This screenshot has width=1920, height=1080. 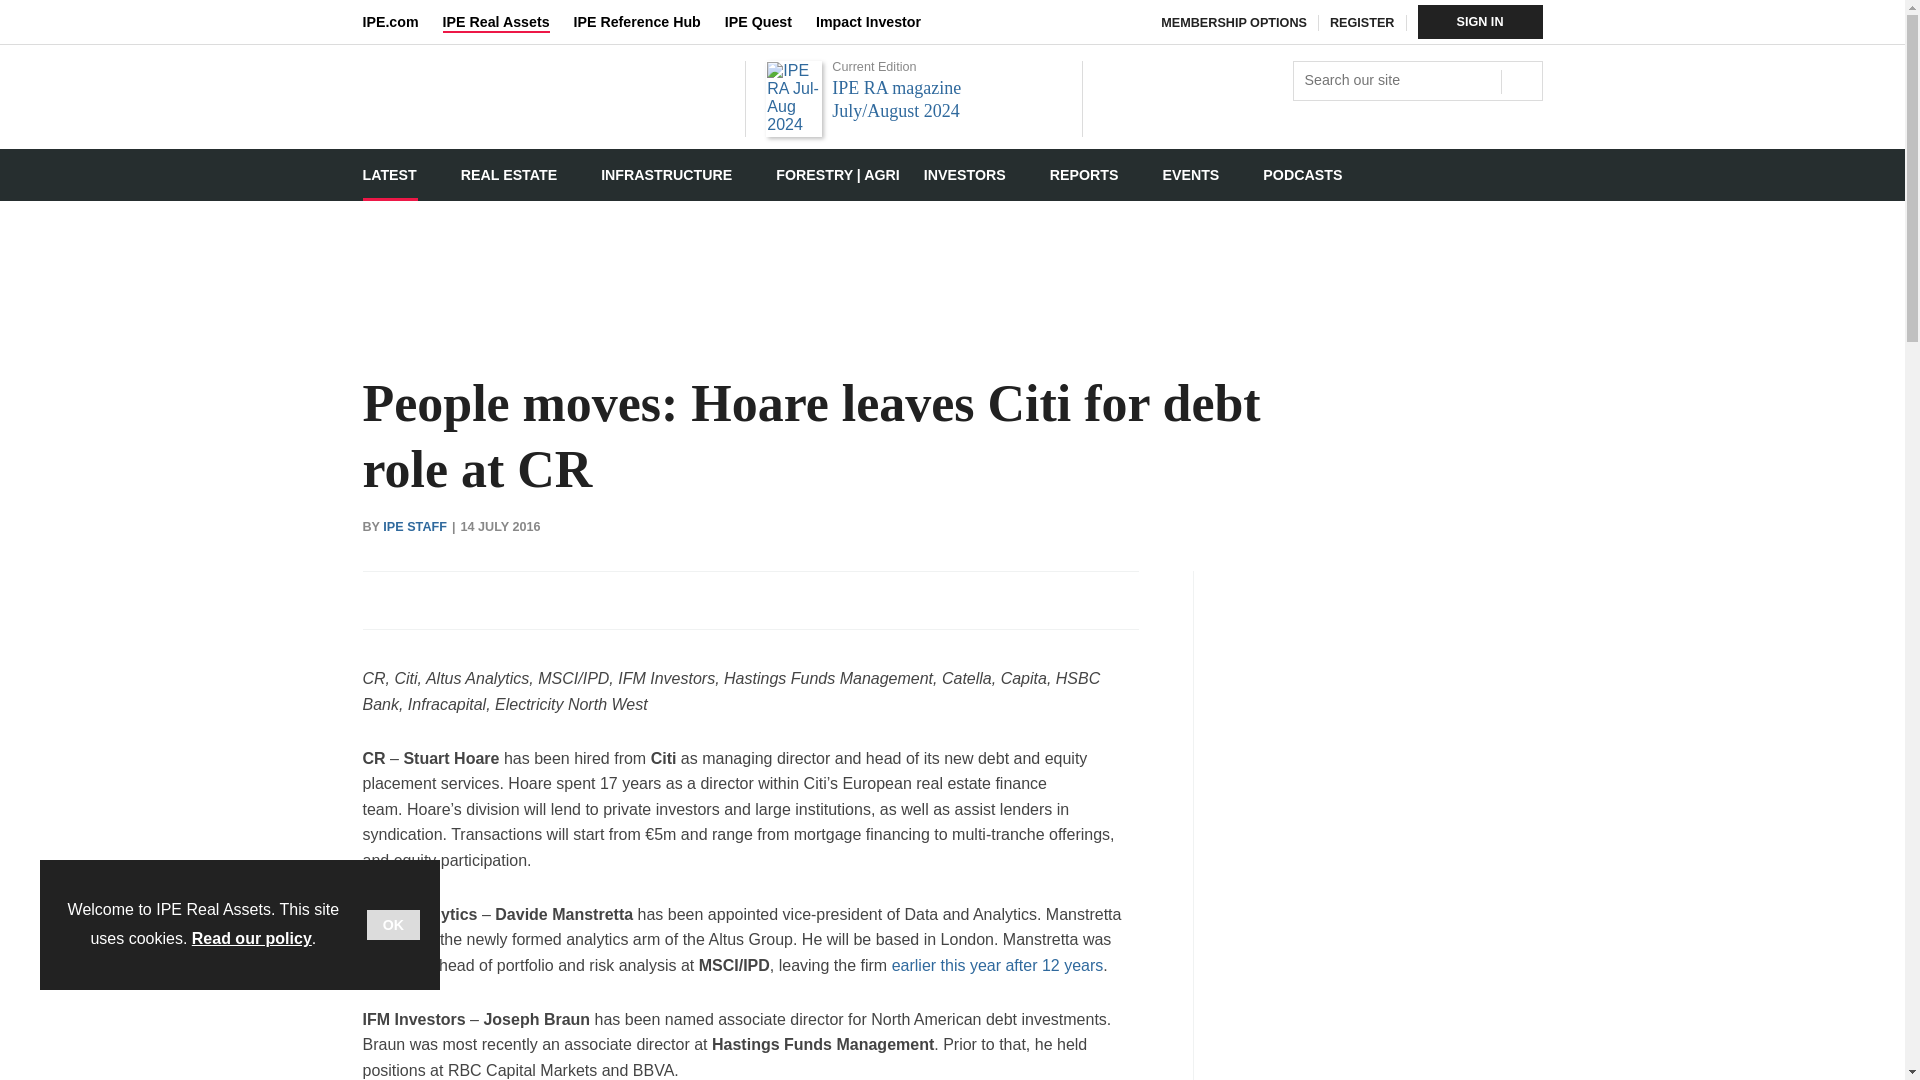 I want to click on IPE Quest, so click(x=770, y=22).